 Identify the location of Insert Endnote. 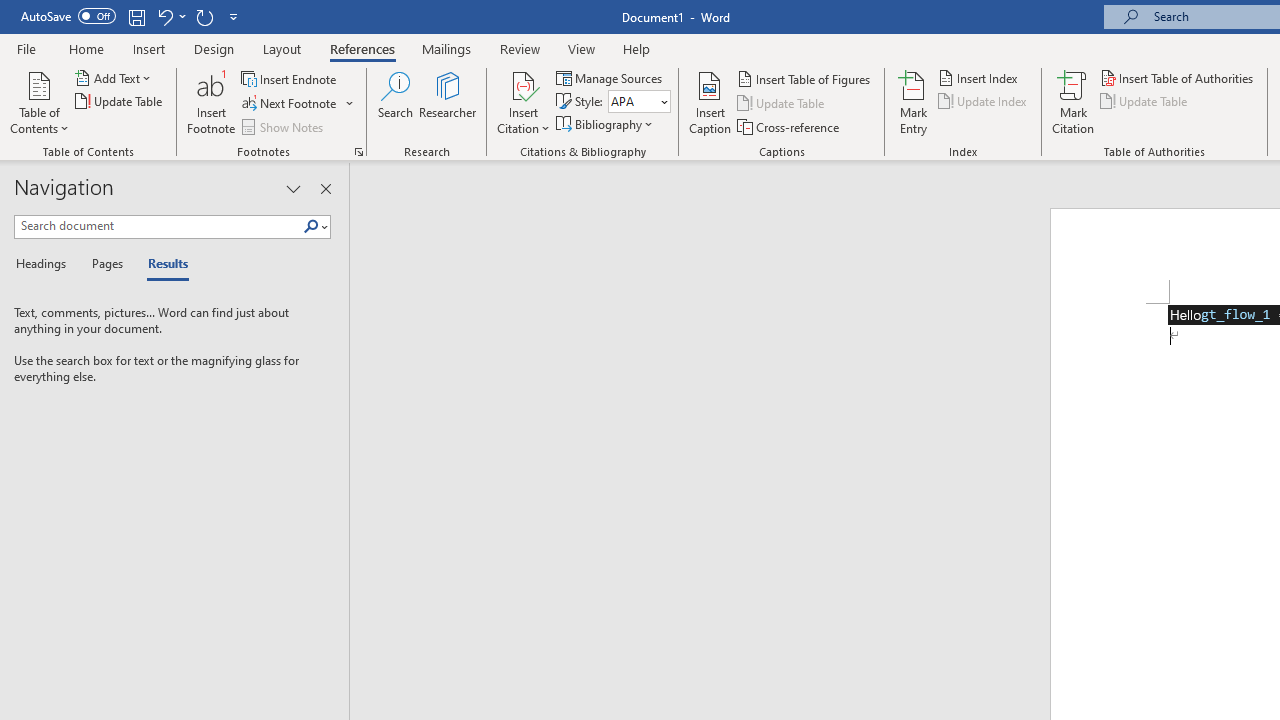
(290, 78).